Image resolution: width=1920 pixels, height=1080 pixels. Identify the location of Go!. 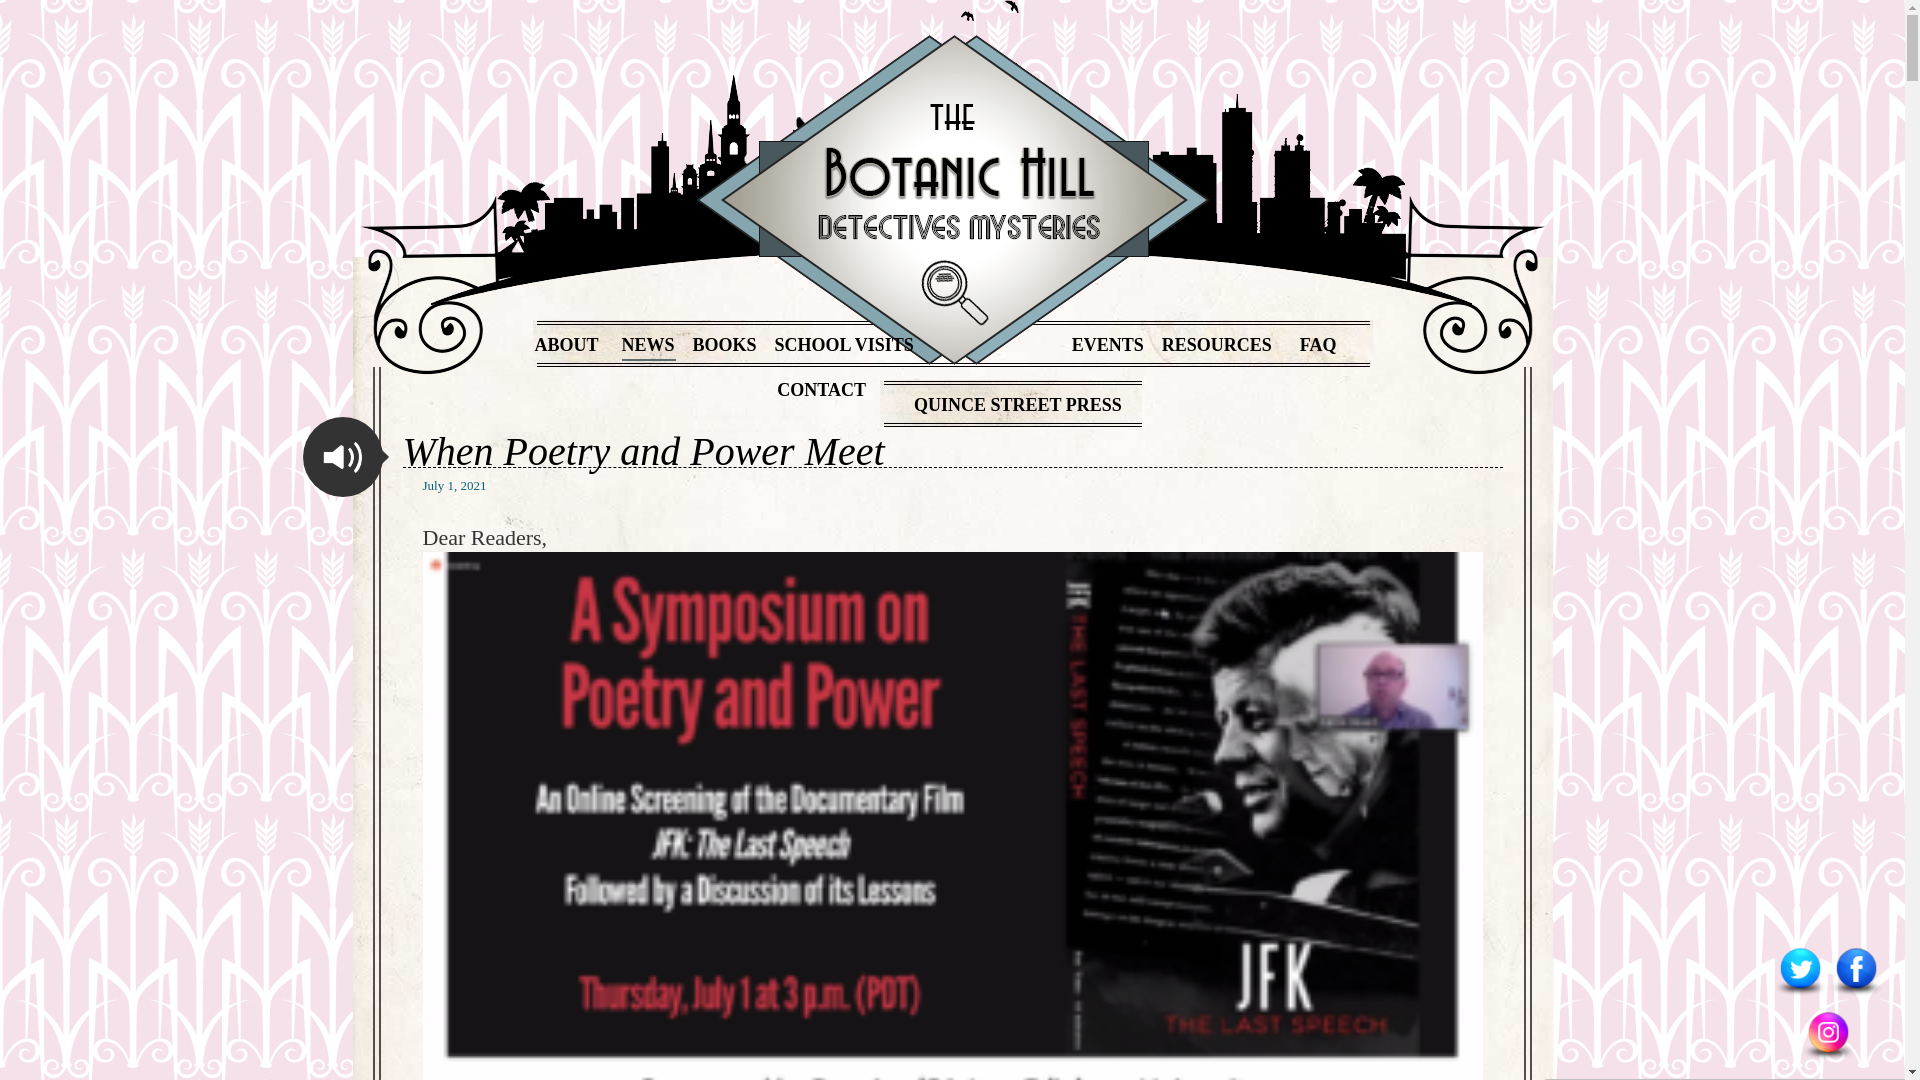
(24, 19).